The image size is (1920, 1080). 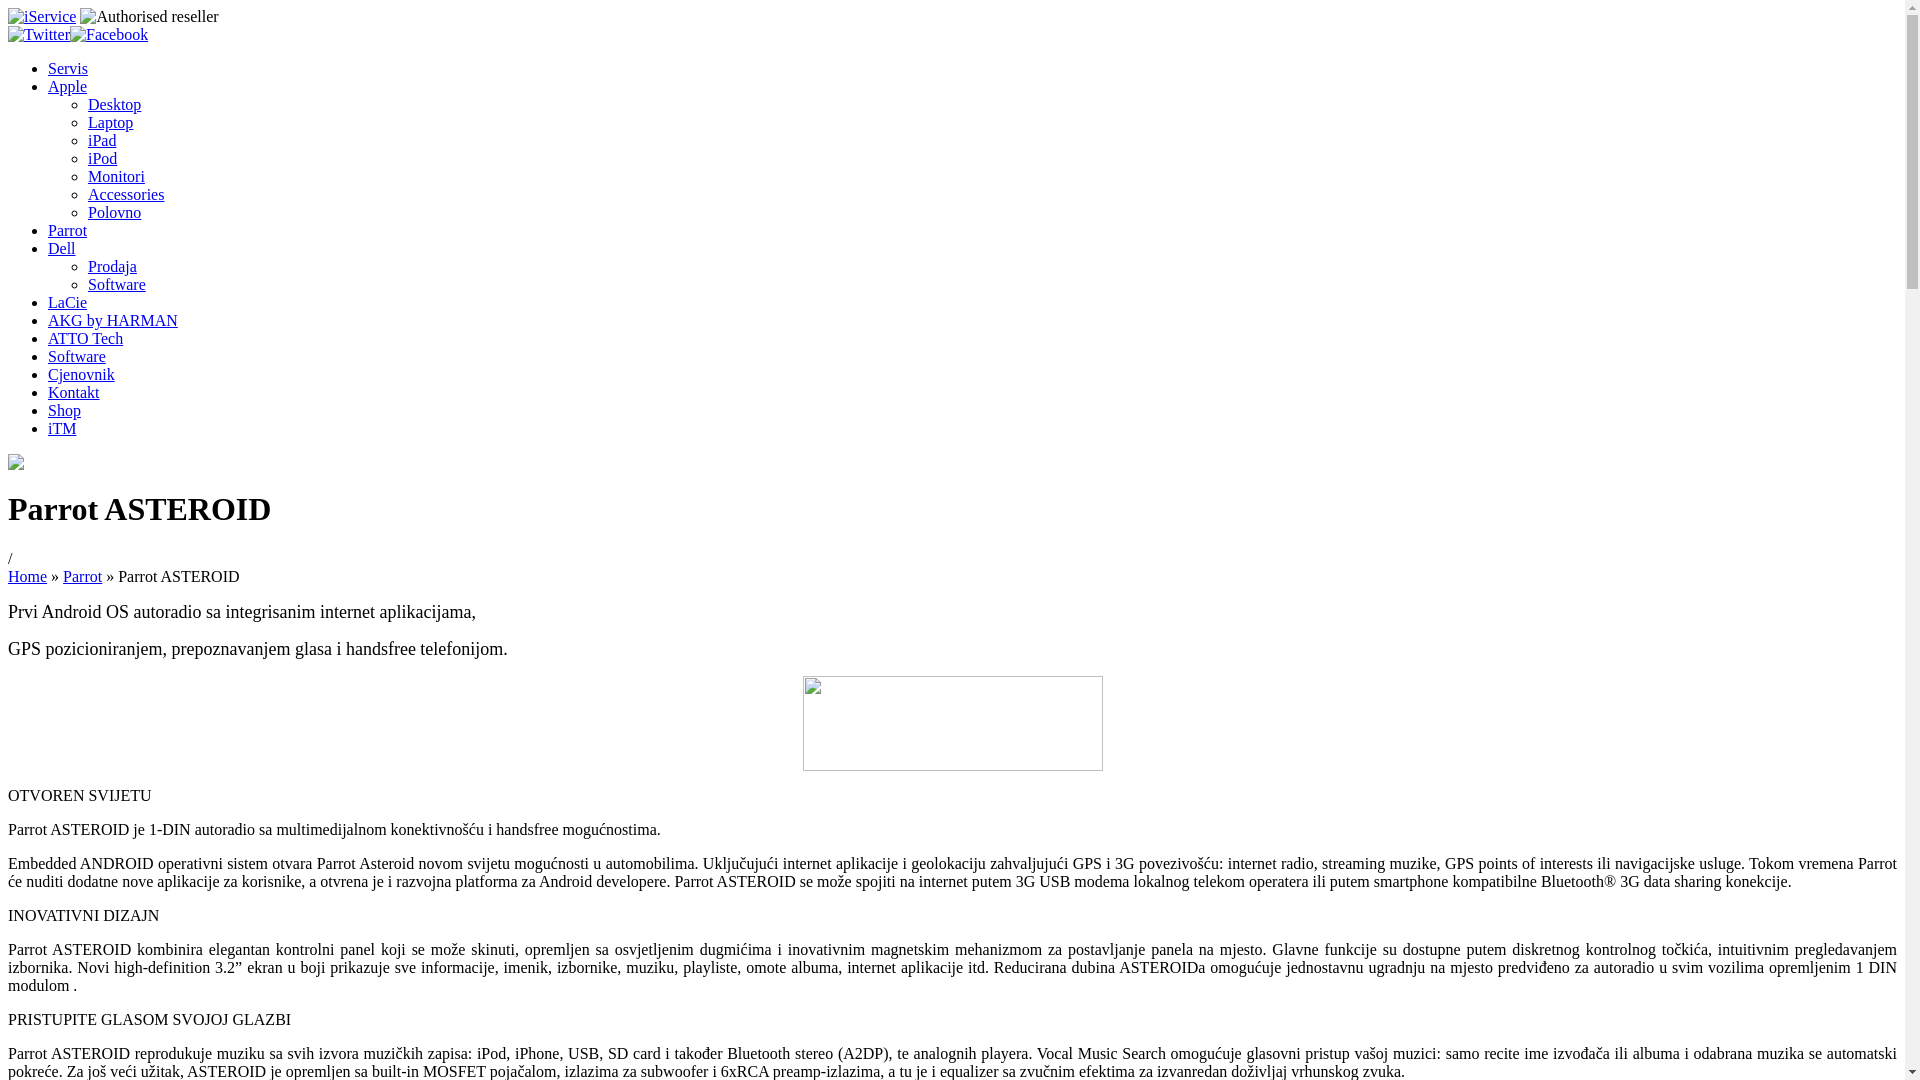 I want to click on Cjenovnik, so click(x=82, y=374).